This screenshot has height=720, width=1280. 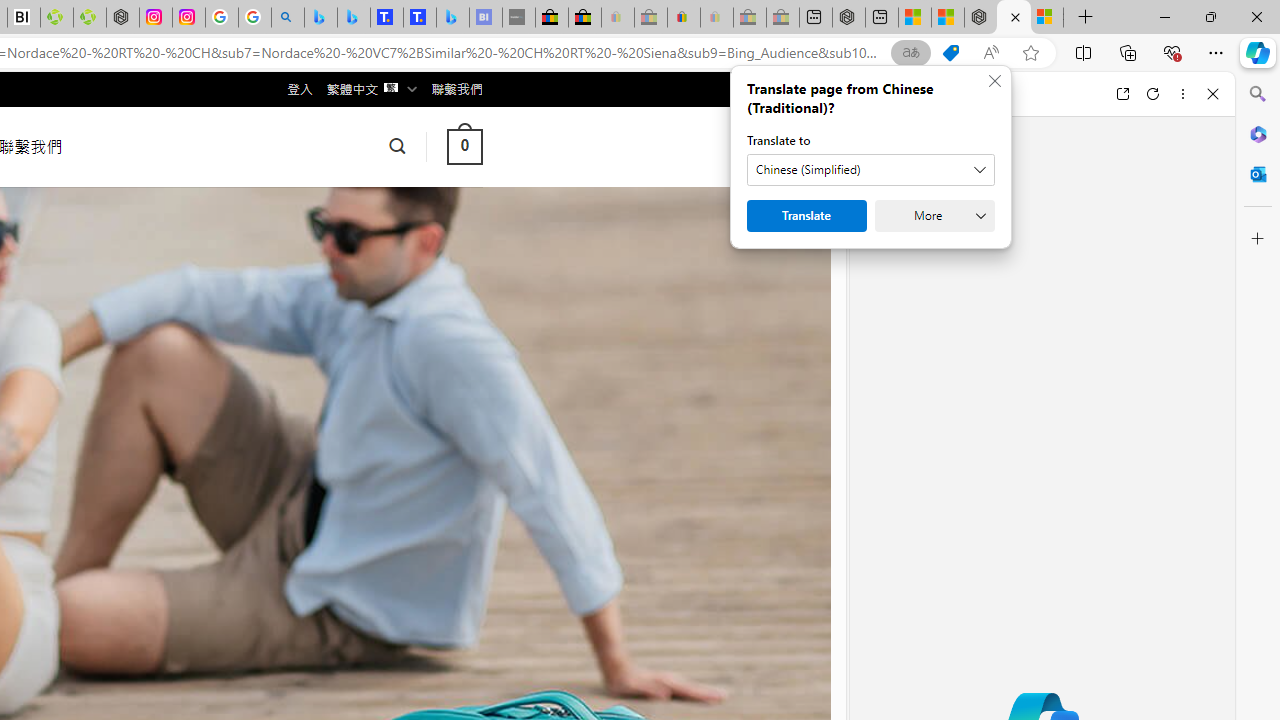 I want to click on Threats and offensive language policy | eBay, so click(x=684, y=18).